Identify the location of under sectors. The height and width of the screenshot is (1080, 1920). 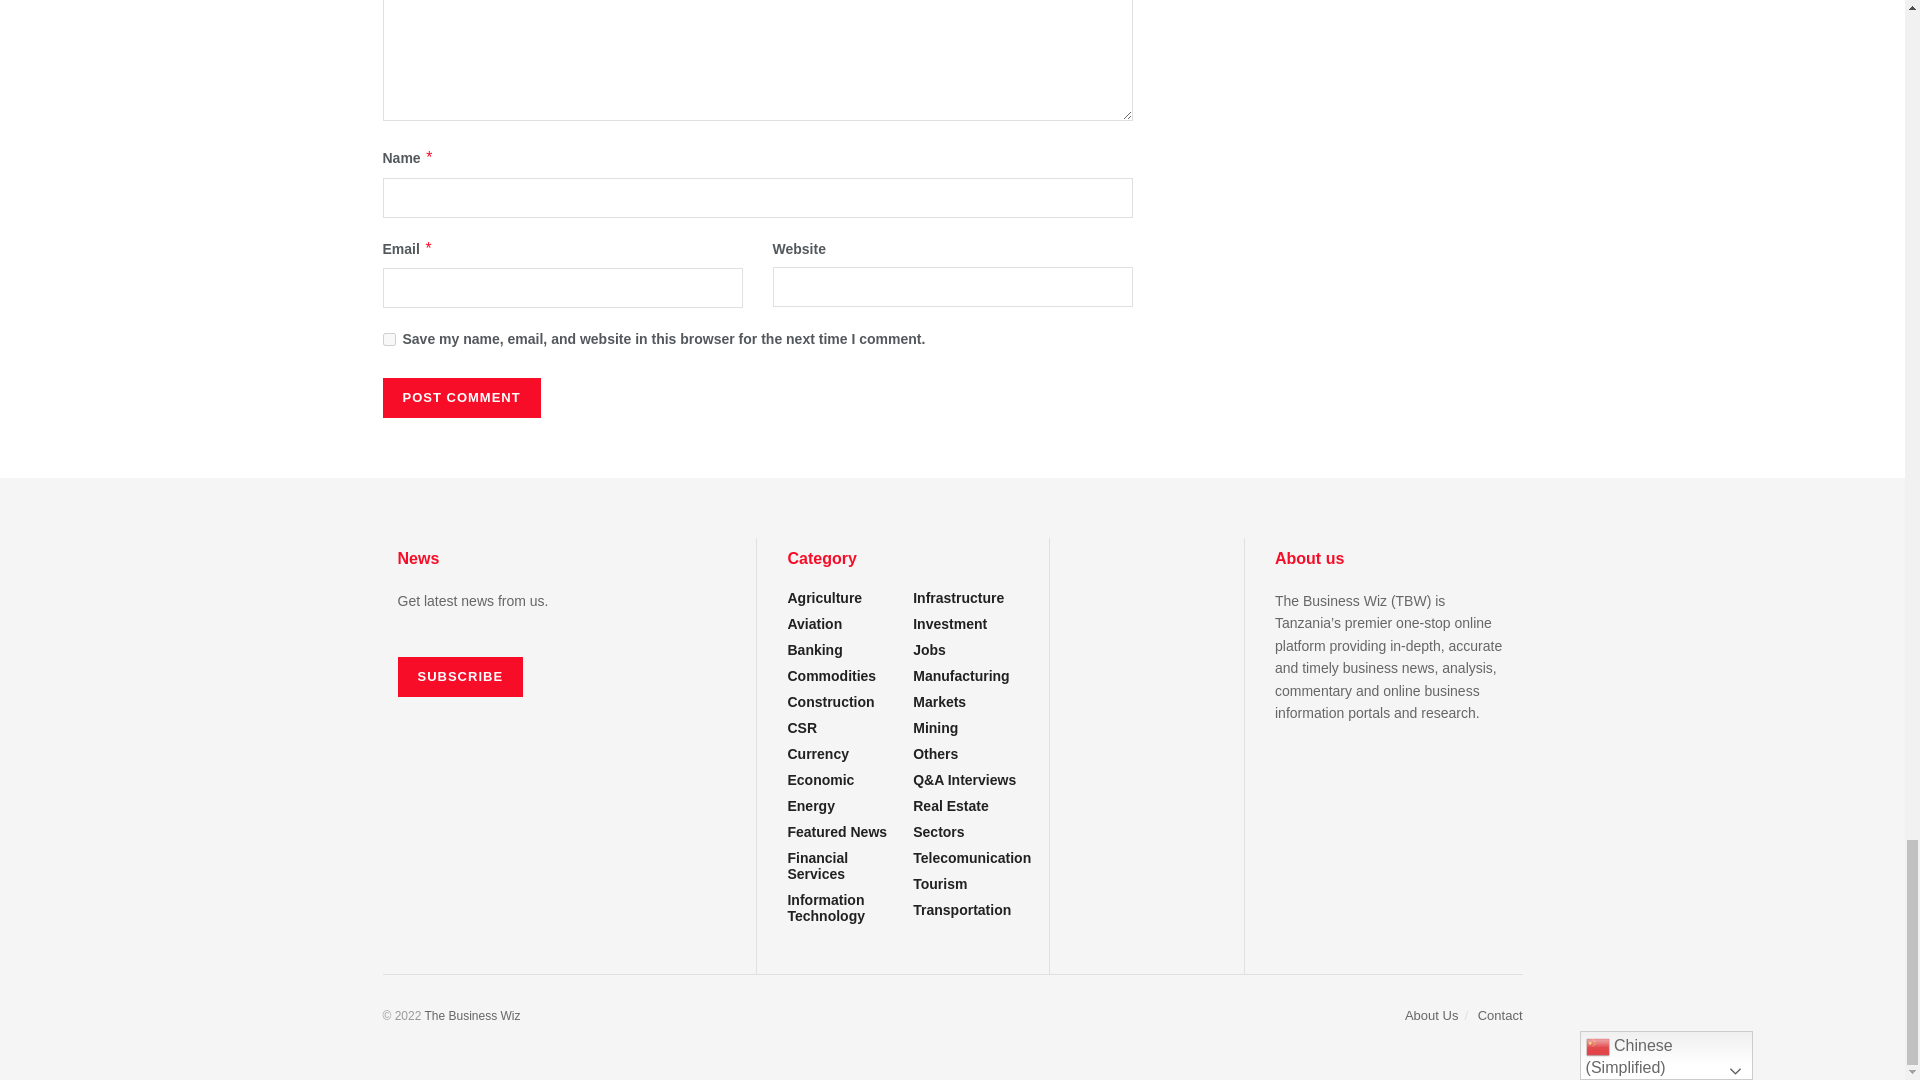
(830, 702).